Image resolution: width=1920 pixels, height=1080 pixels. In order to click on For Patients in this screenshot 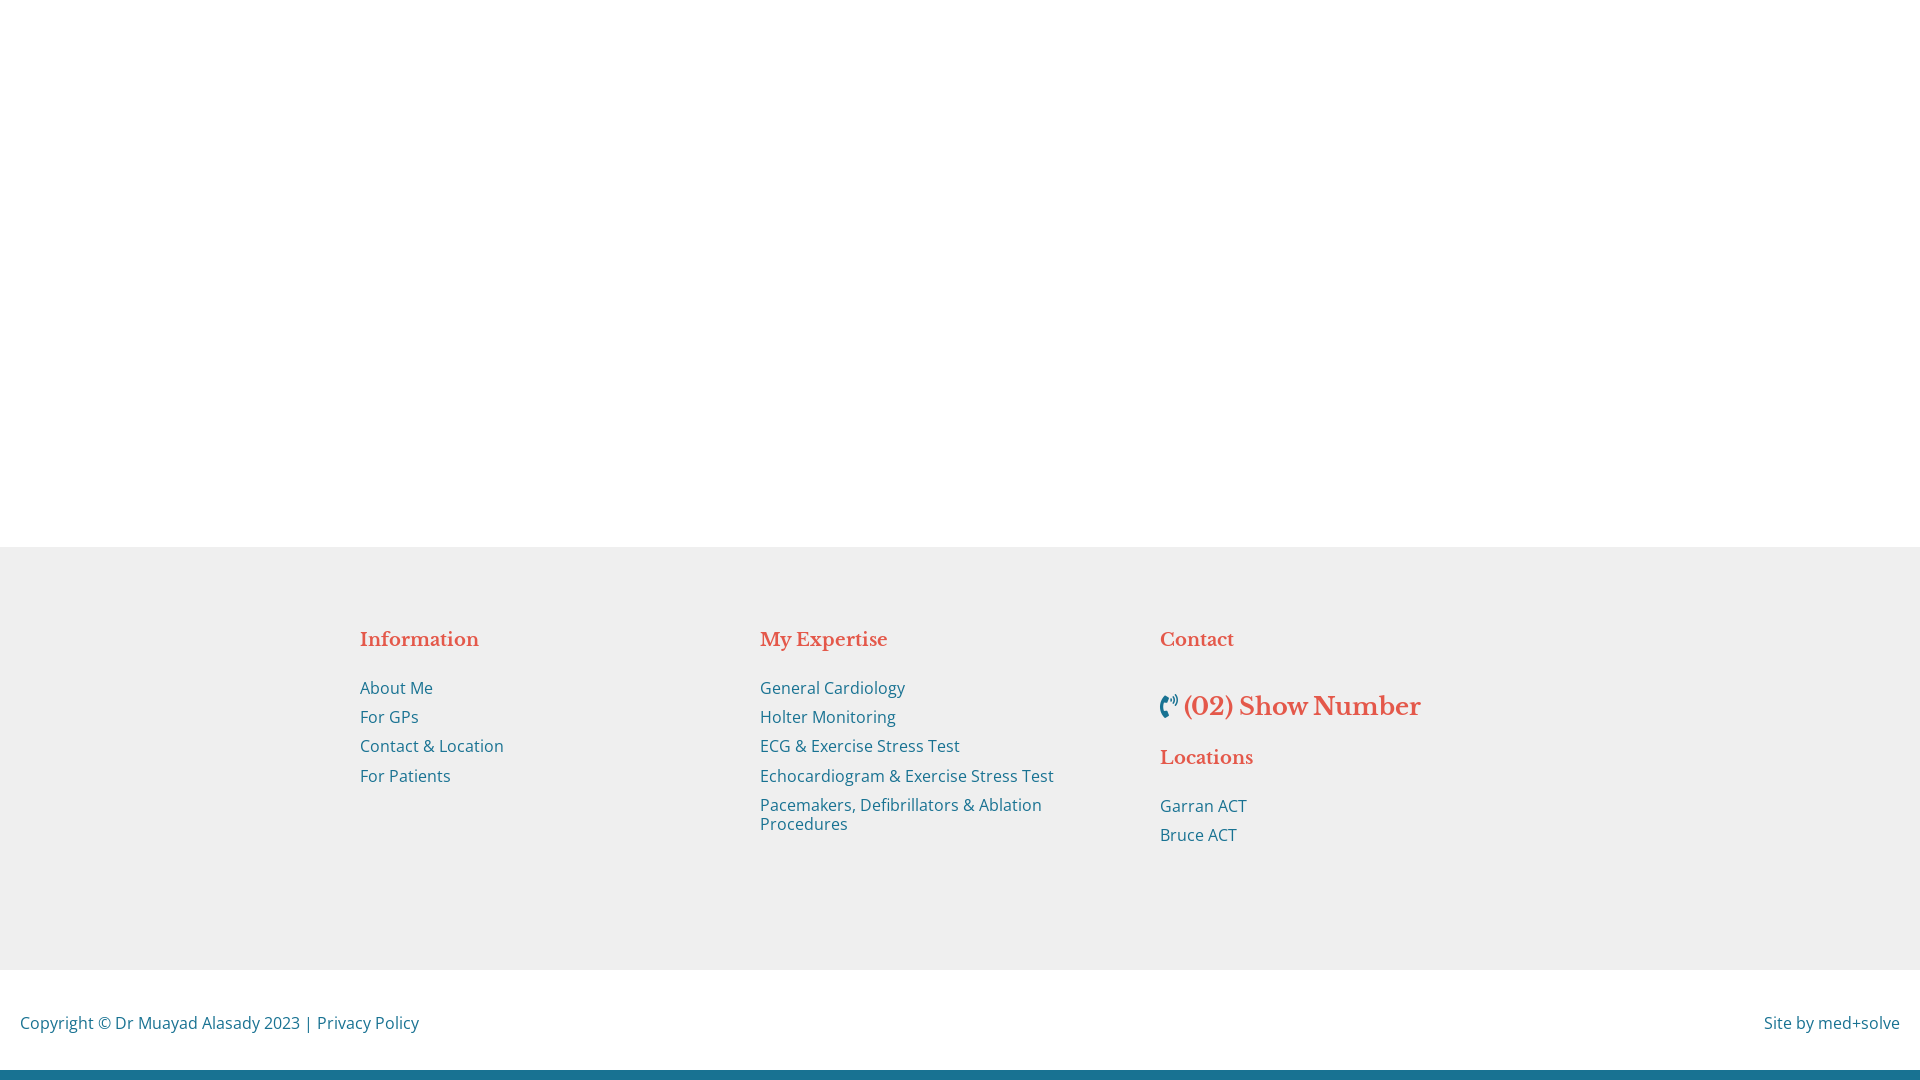, I will do `click(545, 776)`.